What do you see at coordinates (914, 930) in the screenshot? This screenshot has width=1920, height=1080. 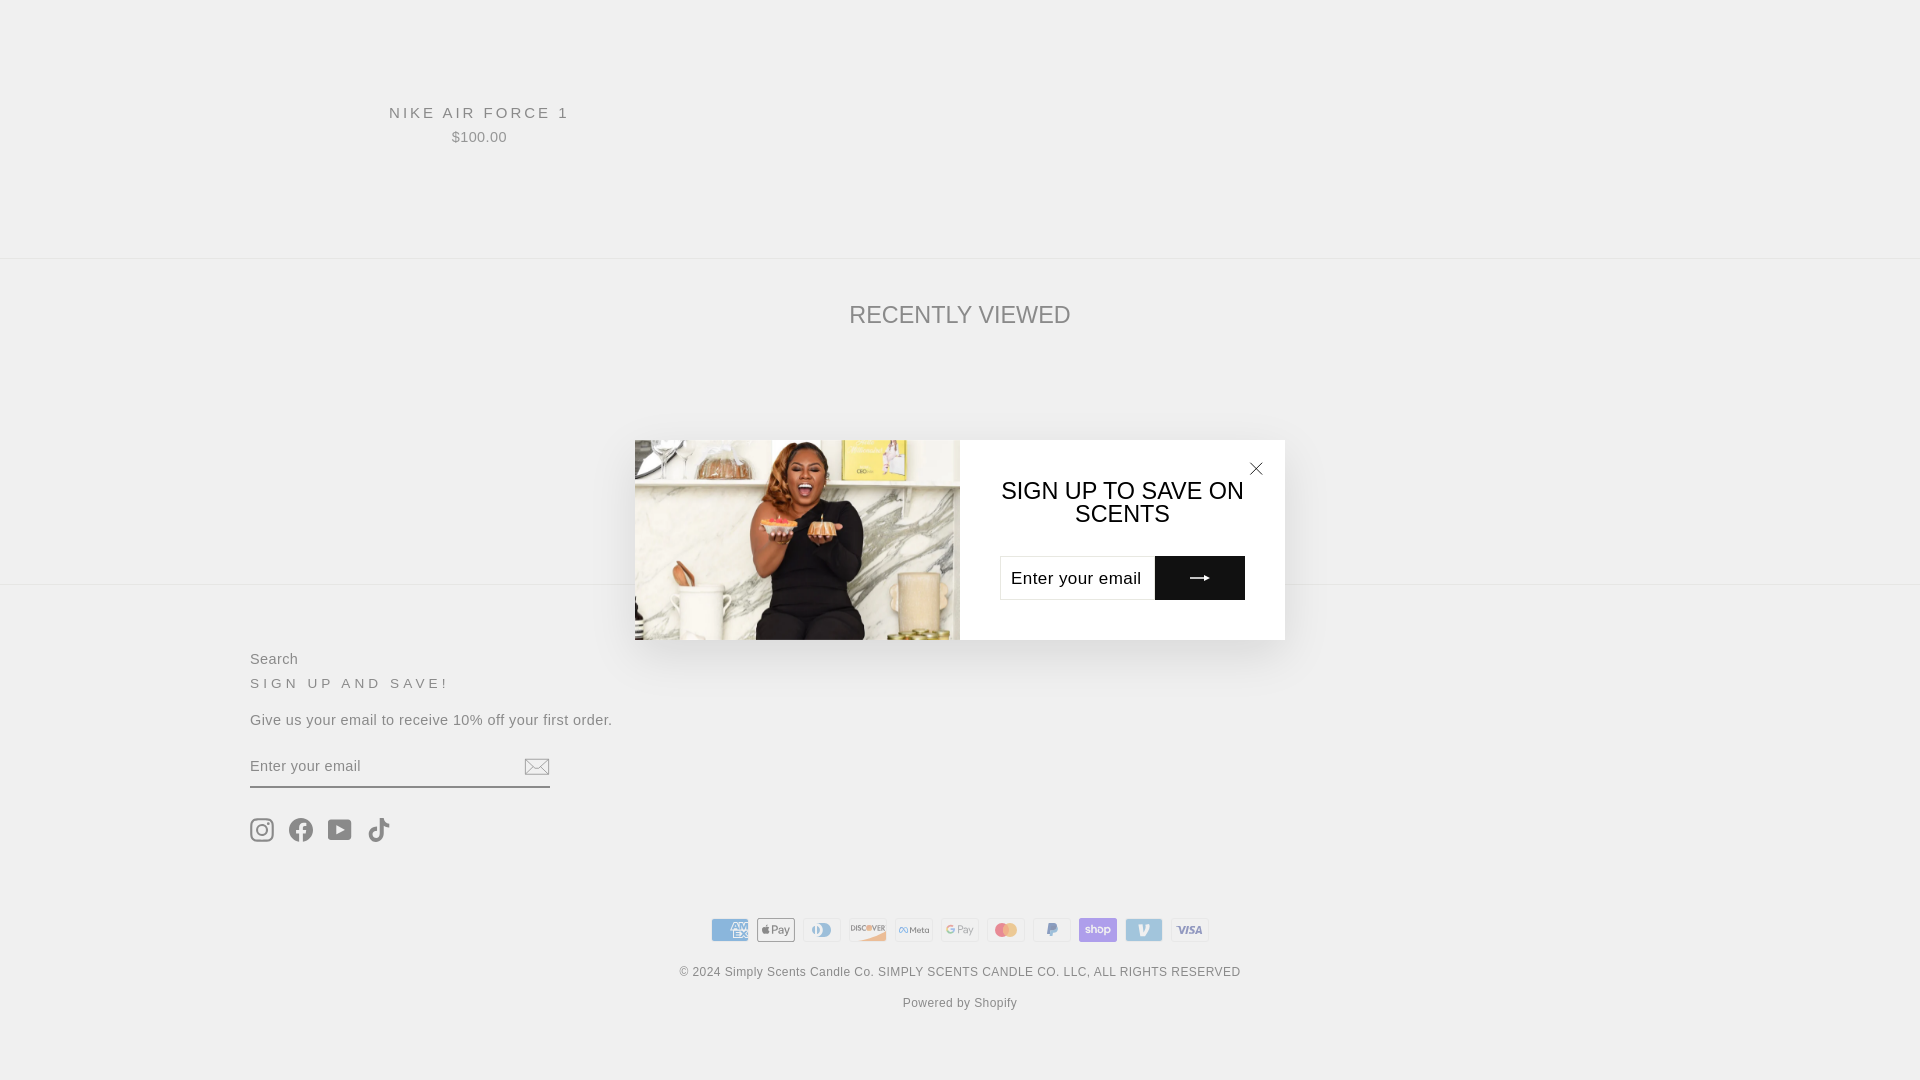 I see `Meta Pay` at bounding box center [914, 930].